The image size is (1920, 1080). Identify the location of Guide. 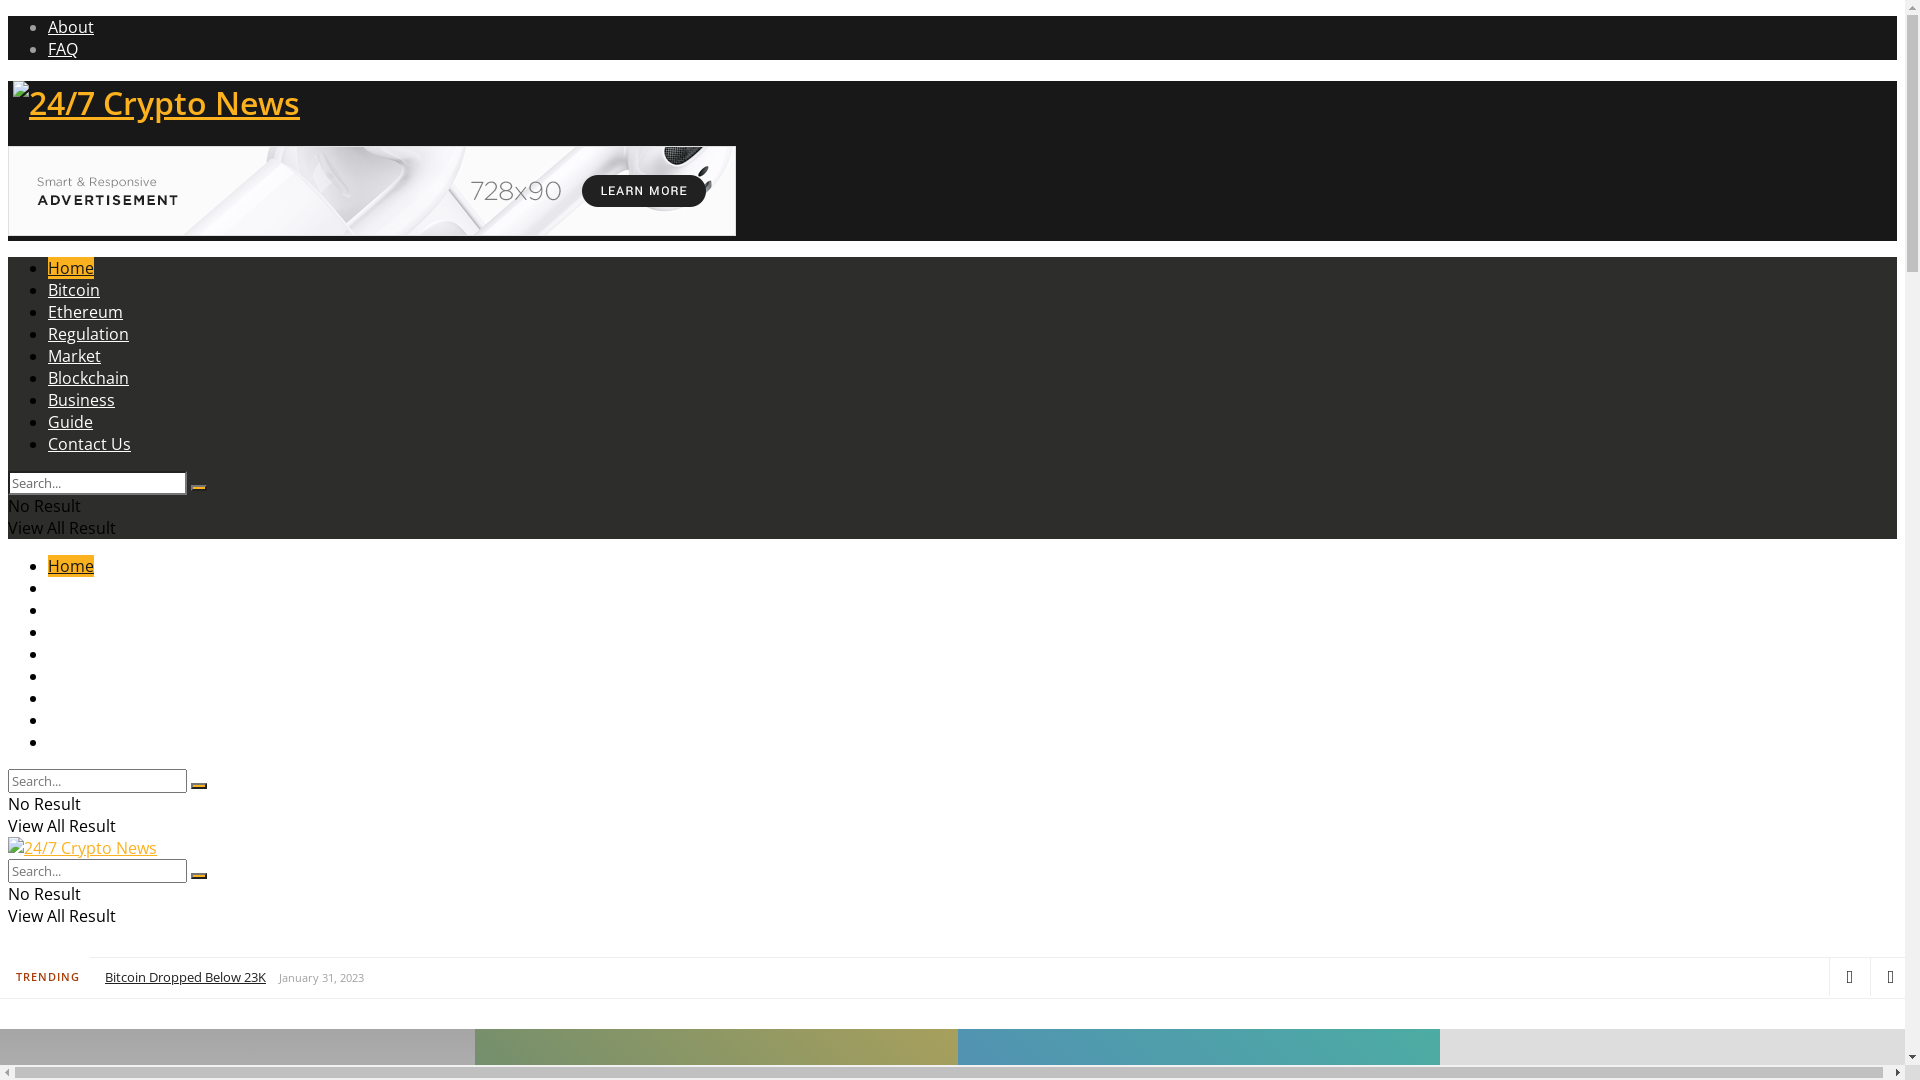
(70, 422).